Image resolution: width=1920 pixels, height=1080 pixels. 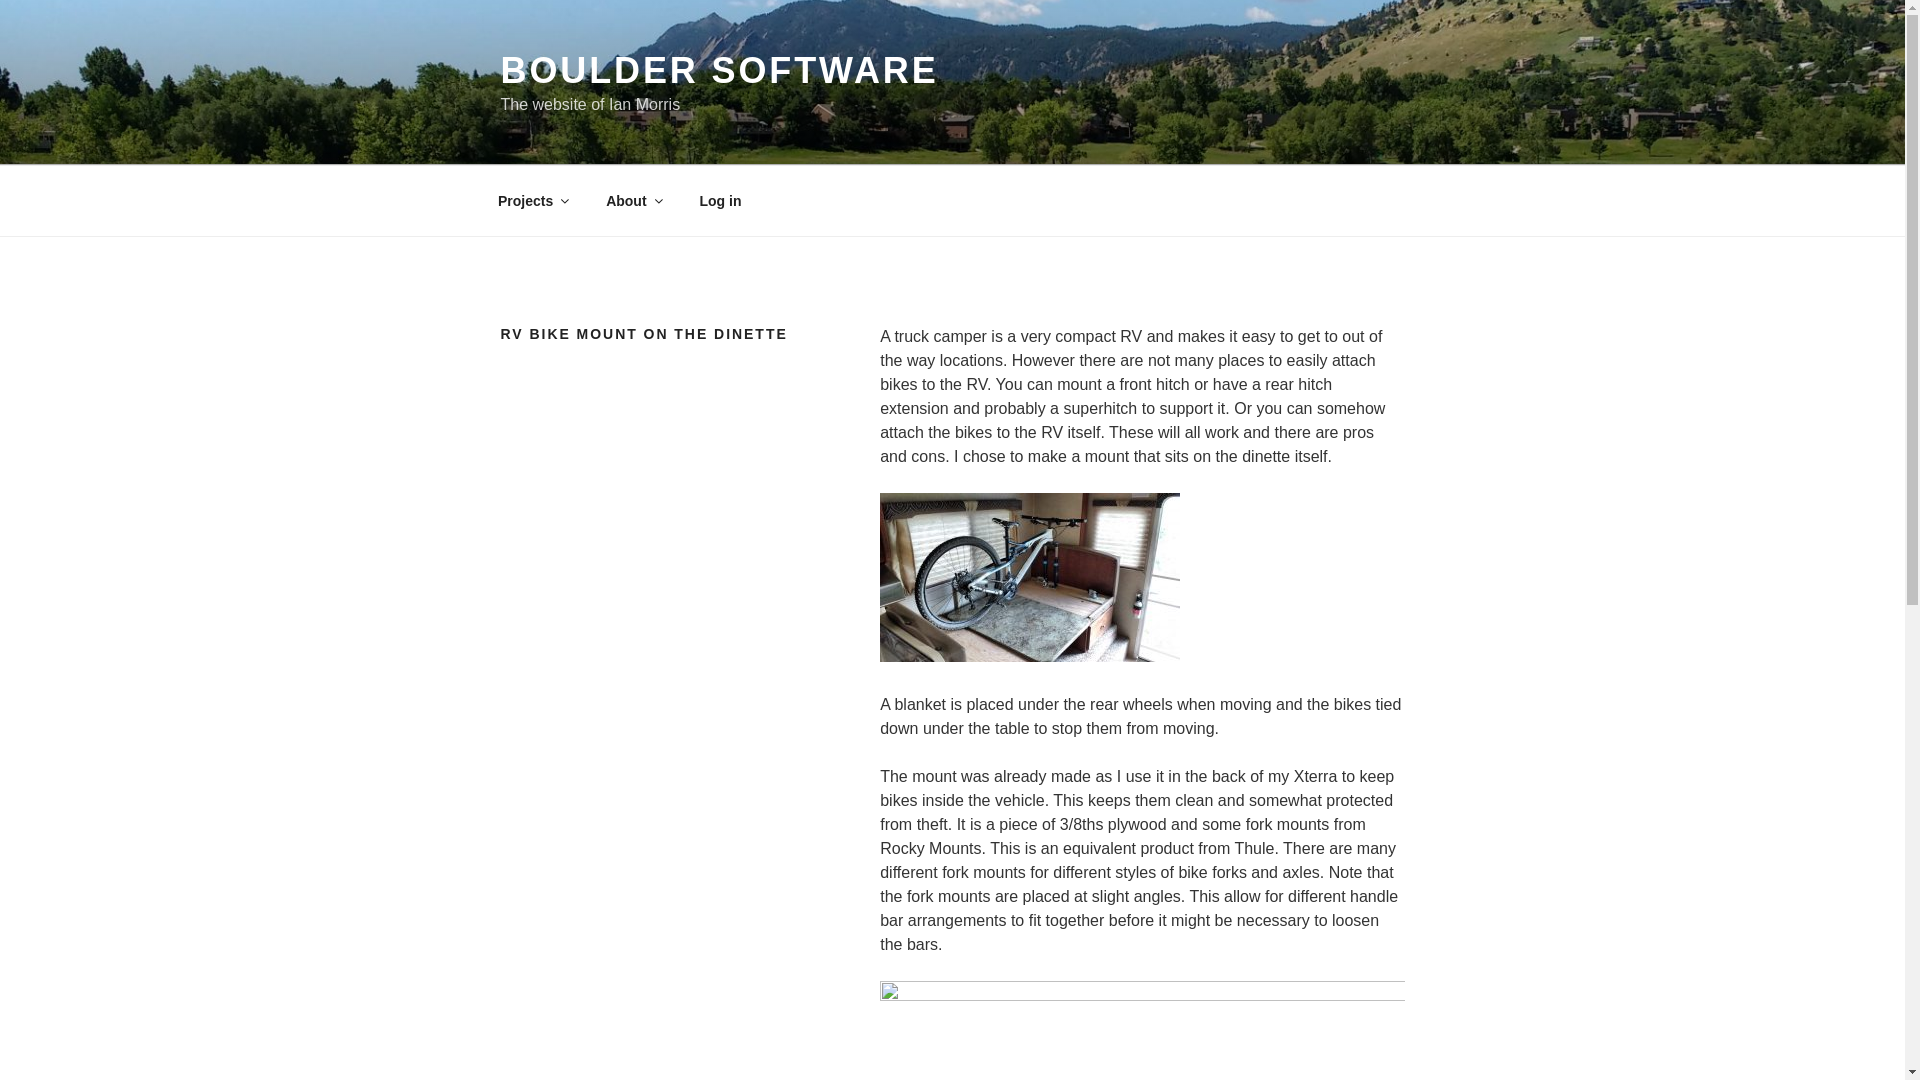 What do you see at coordinates (720, 200) in the screenshot?
I see `Log in` at bounding box center [720, 200].